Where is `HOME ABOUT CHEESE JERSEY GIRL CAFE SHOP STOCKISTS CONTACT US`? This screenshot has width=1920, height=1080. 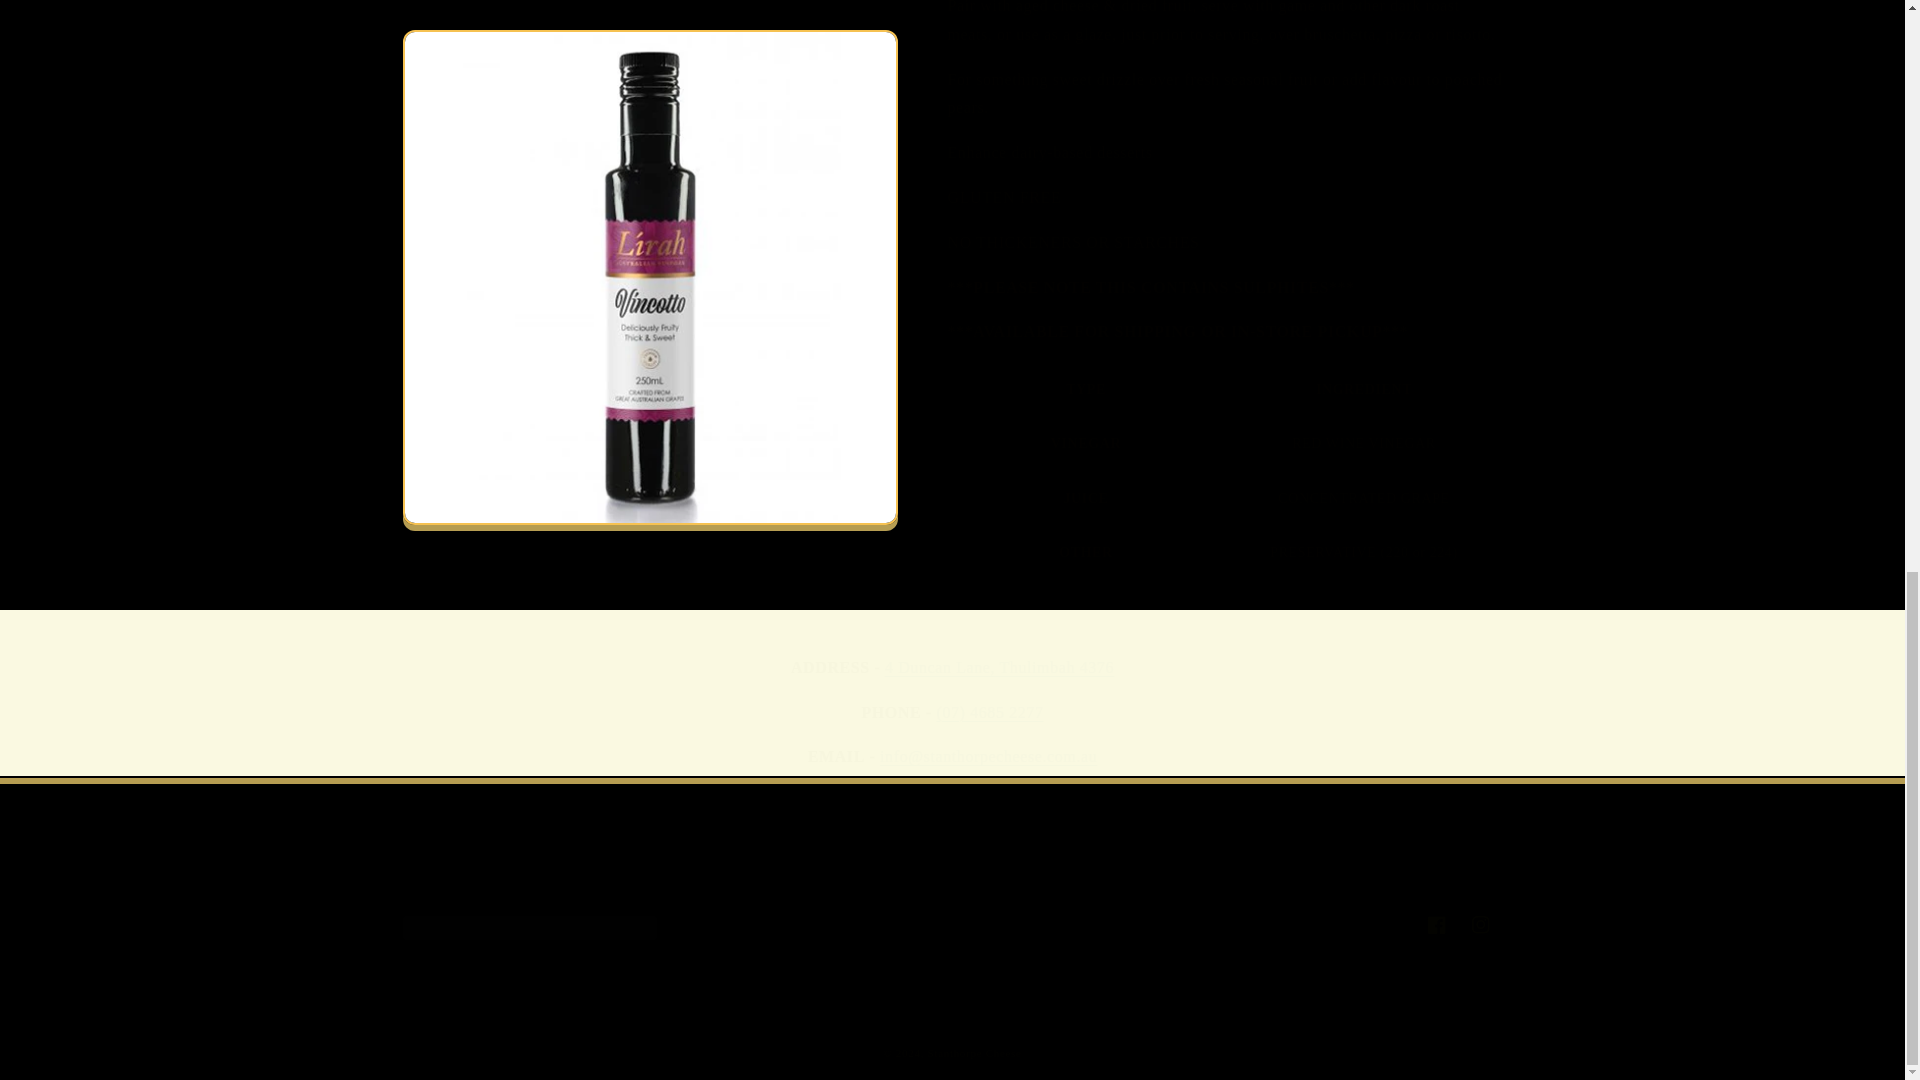 HOME ABOUT CHEESE JERSEY GIRL CAFE SHOP STOCKISTS CONTACT US is located at coordinates (989, 712).